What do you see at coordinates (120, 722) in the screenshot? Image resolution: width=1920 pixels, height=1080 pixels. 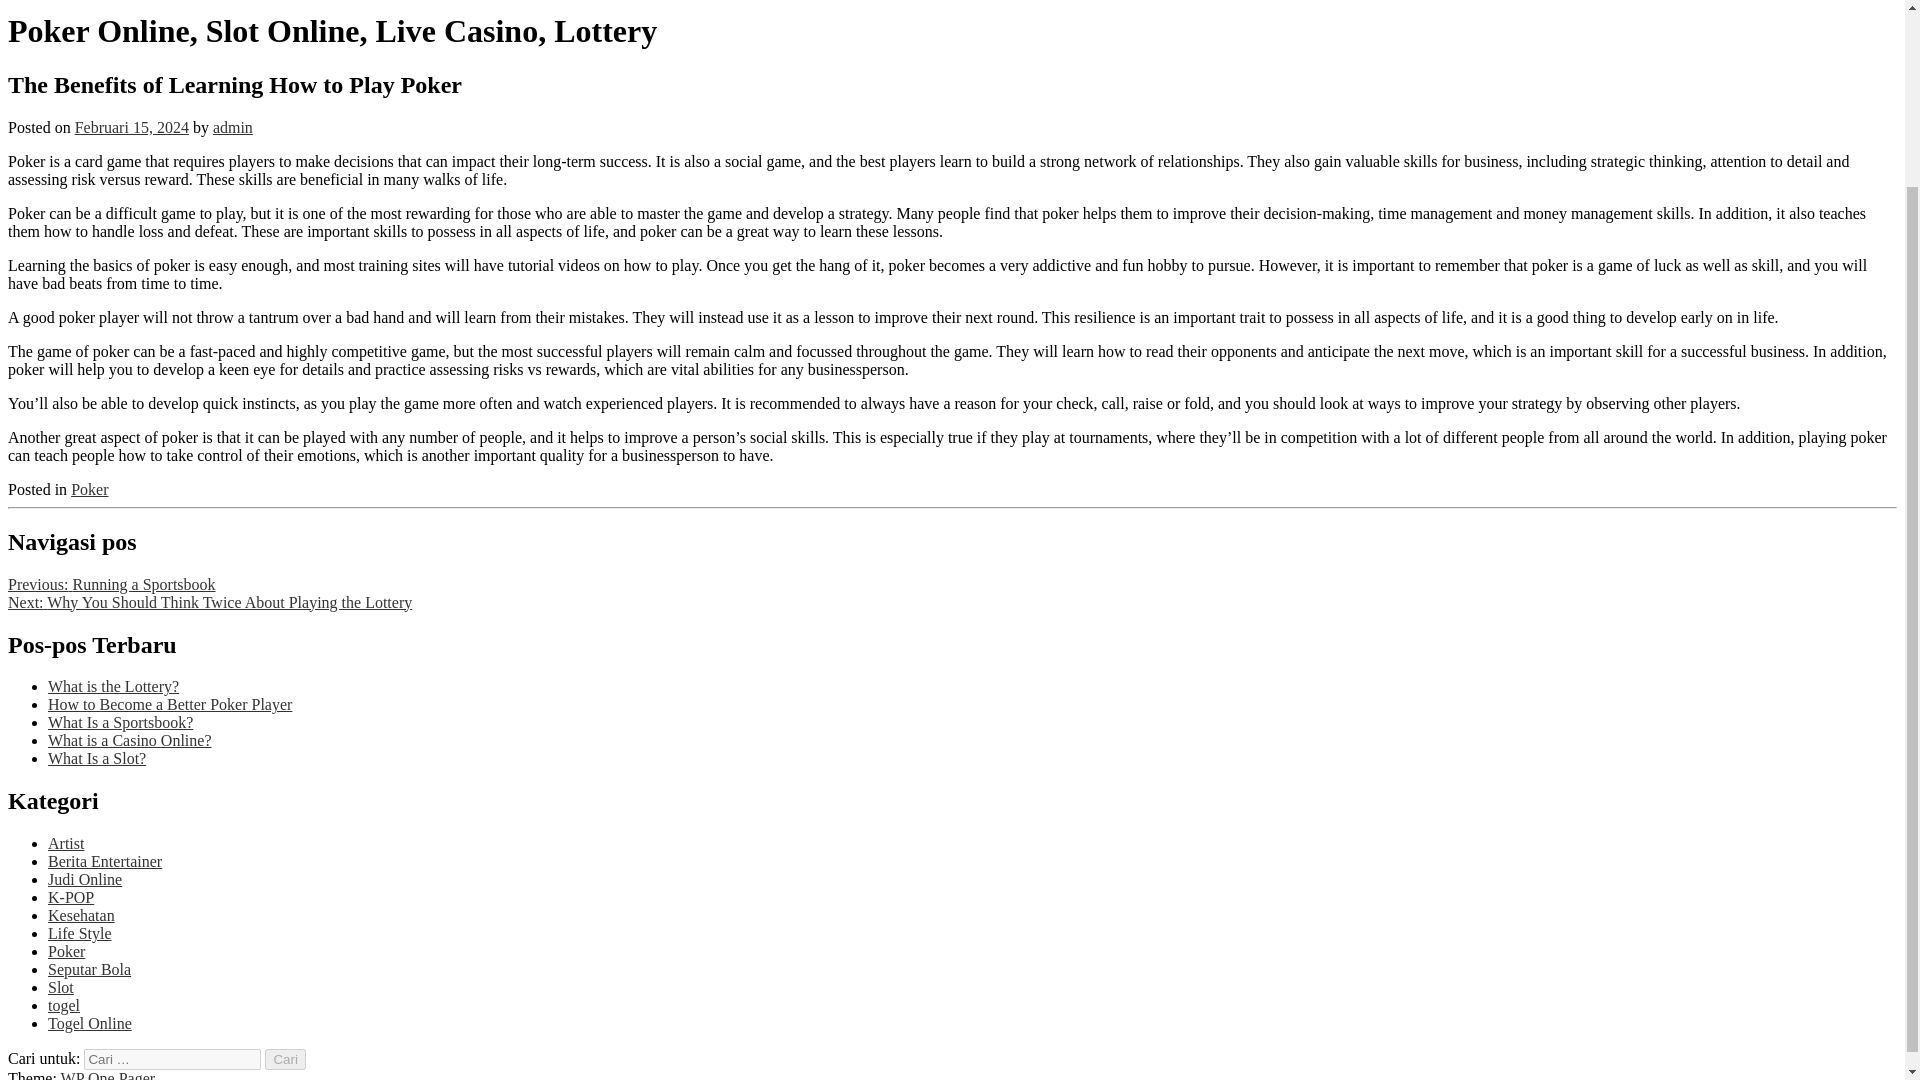 I see `What Is a Sportsbook?` at bounding box center [120, 722].